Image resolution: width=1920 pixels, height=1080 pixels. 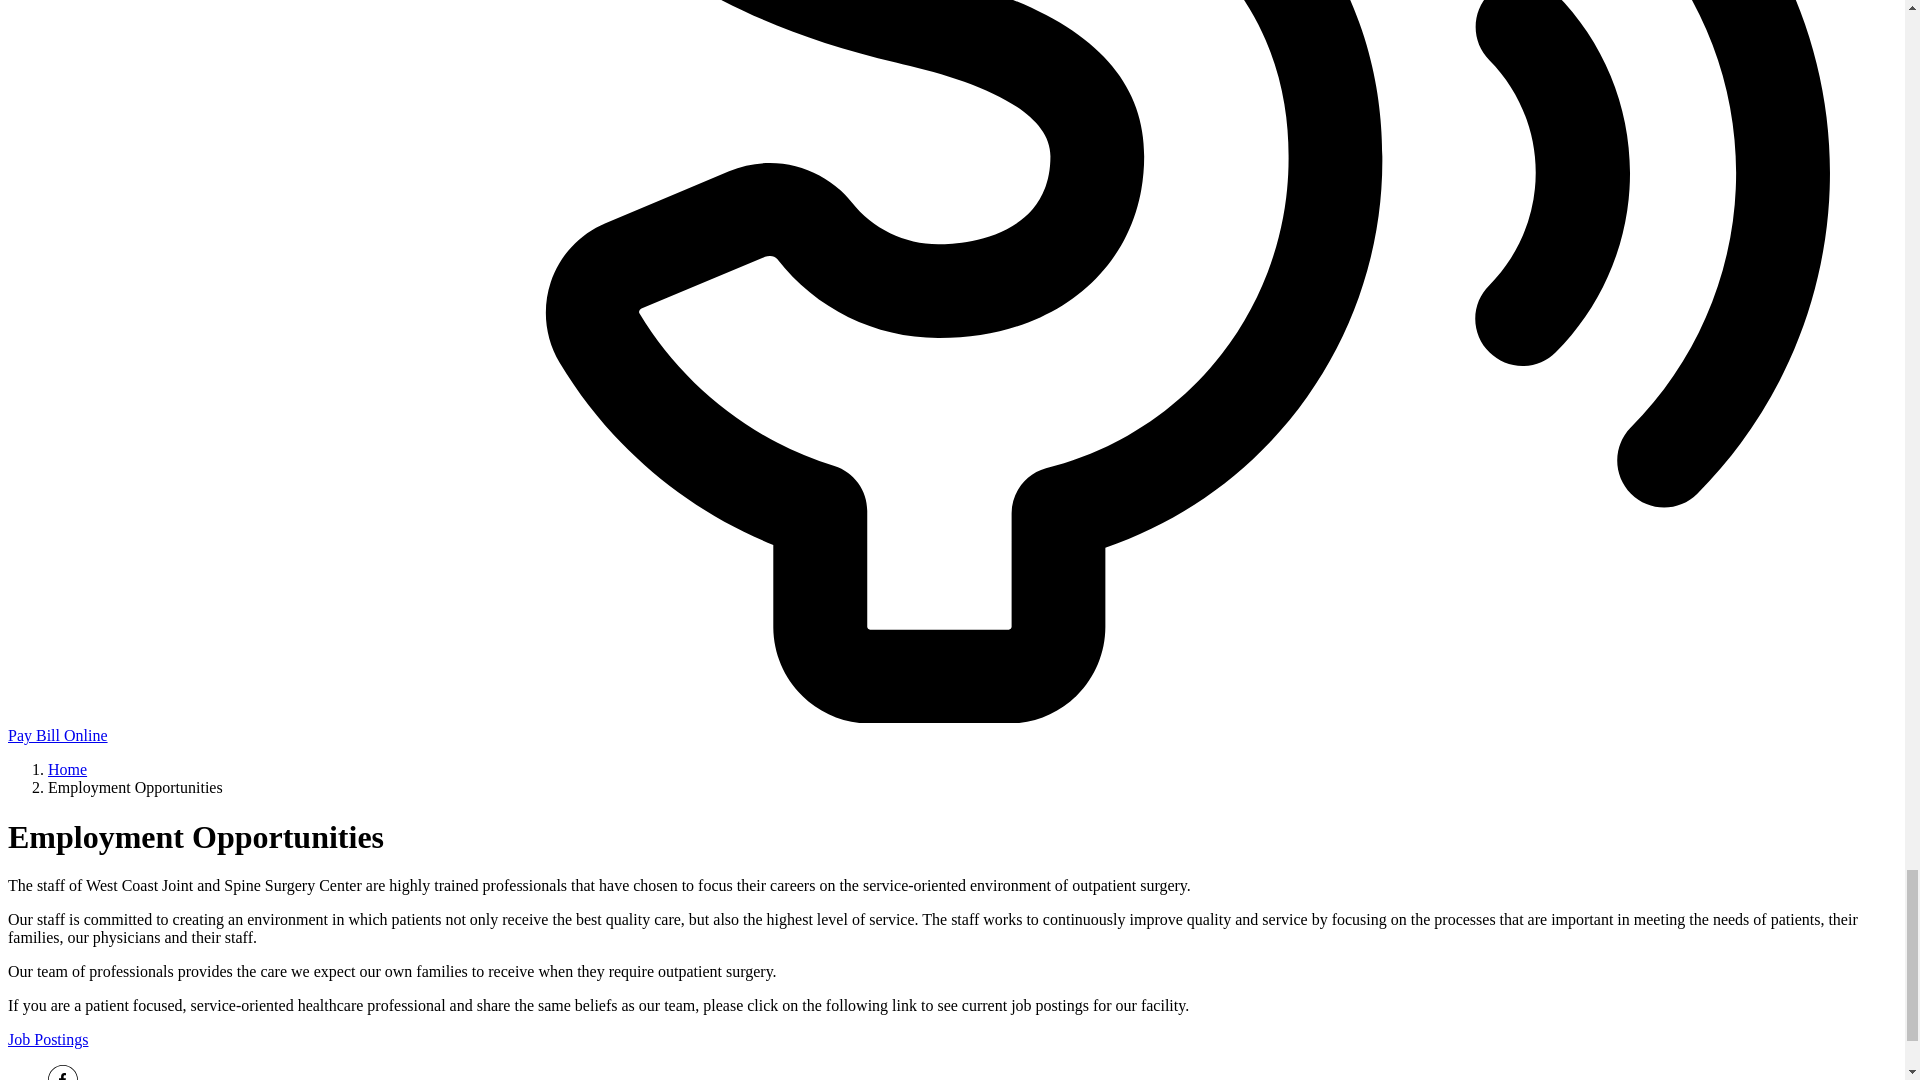 What do you see at coordinates (63, 1072) in the screenshot?
I see `6623FE72-E277-400B-8FE1-1D4F4ACE9857` at bounding box center [63, 1072].